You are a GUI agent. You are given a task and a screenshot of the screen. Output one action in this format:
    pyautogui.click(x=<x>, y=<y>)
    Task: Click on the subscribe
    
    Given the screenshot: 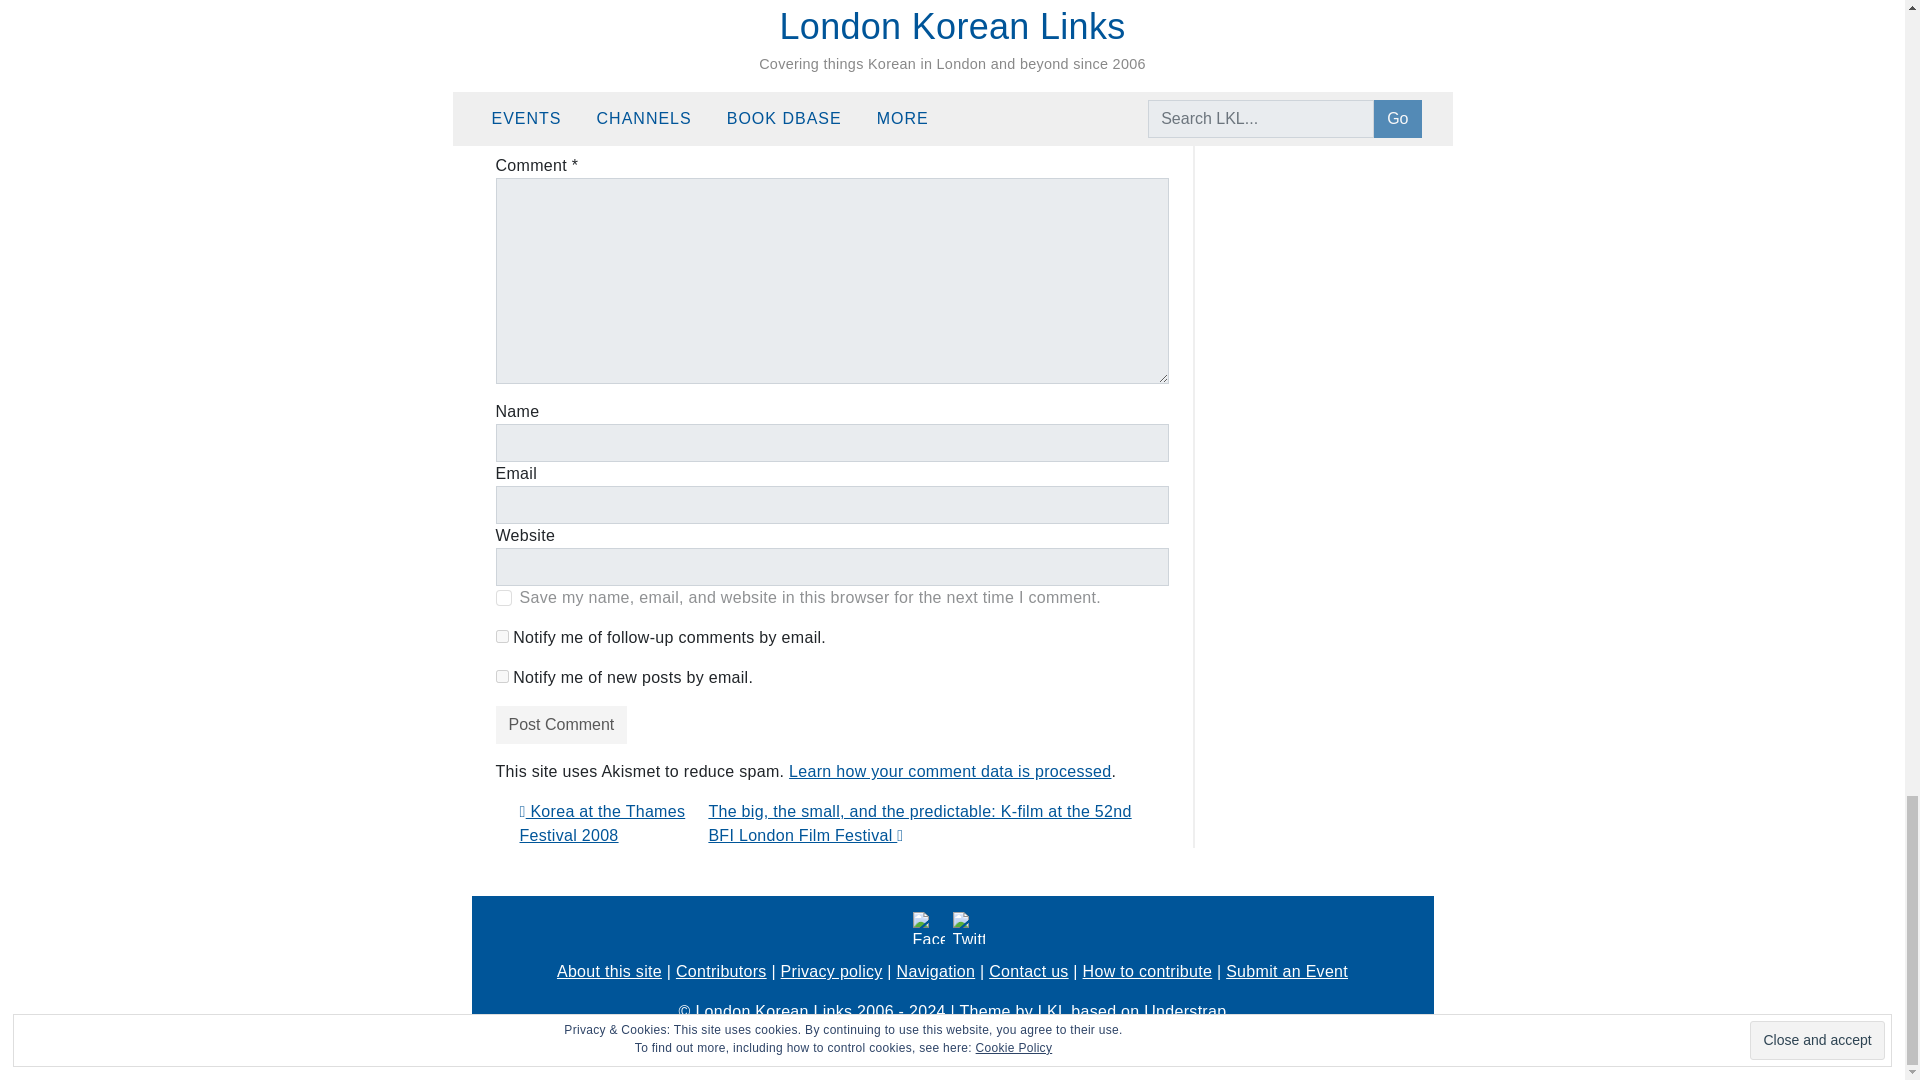 What is the action you would take?
    pyautogui.click(x=502, y=636)
    